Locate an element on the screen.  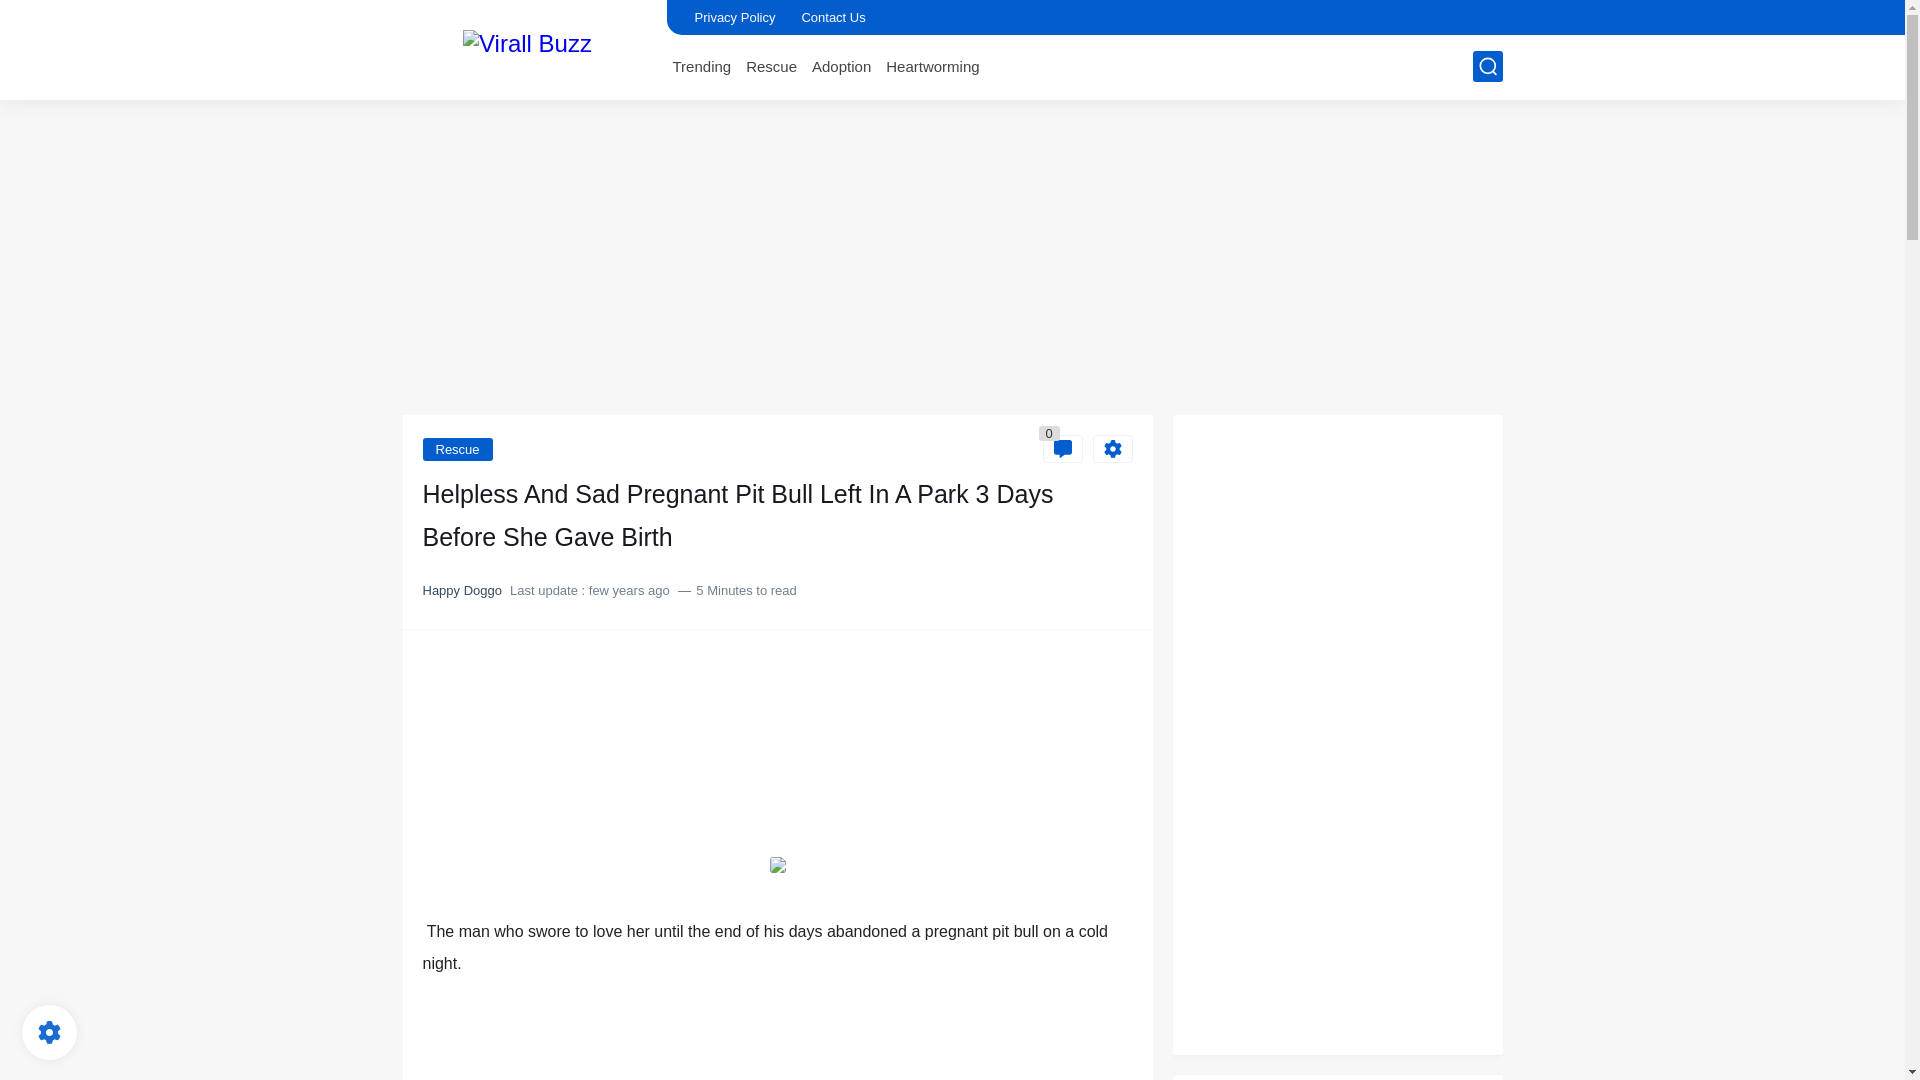
Privacy Policy is located at coordinates (734, 17).